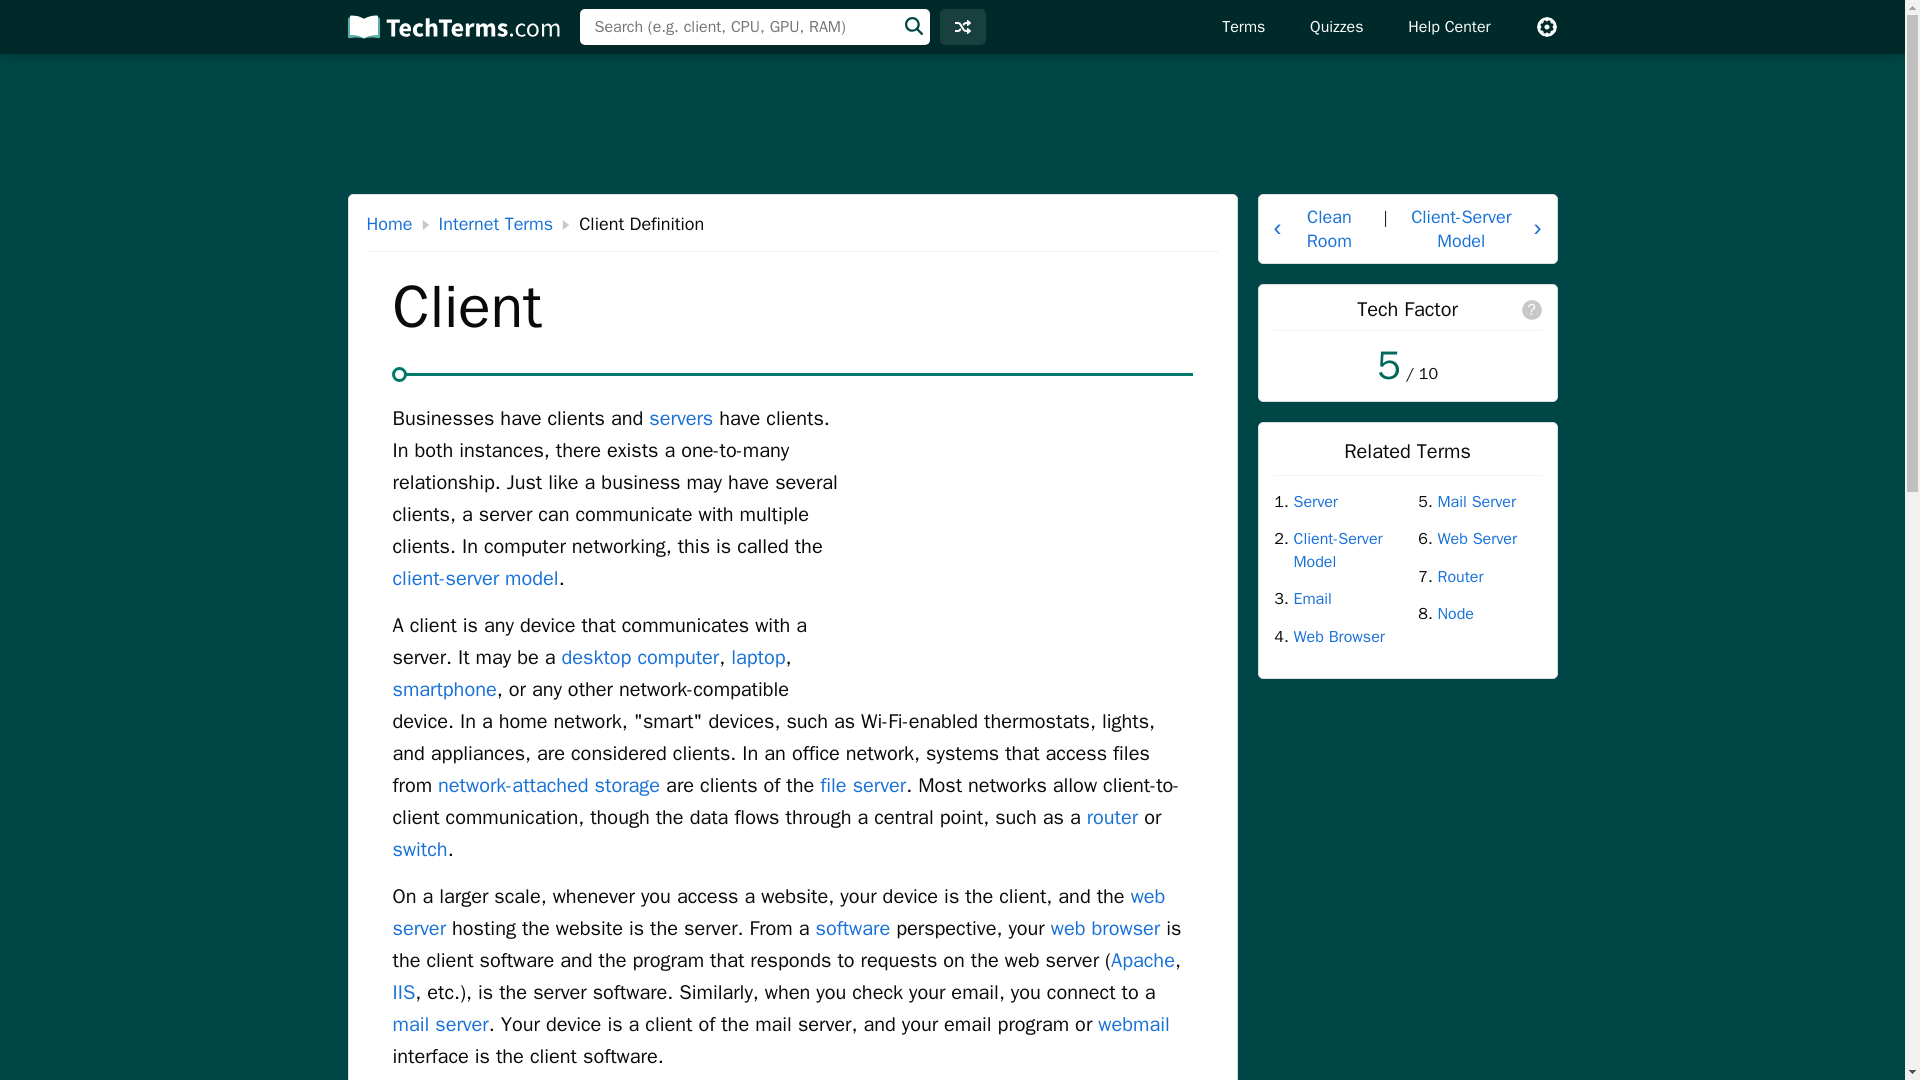 This screenshot has width=1920, height=1080. What do you see at coordinates (402, 992) in the screenshot?
I see `IIS` at bounding box center [402, 992].